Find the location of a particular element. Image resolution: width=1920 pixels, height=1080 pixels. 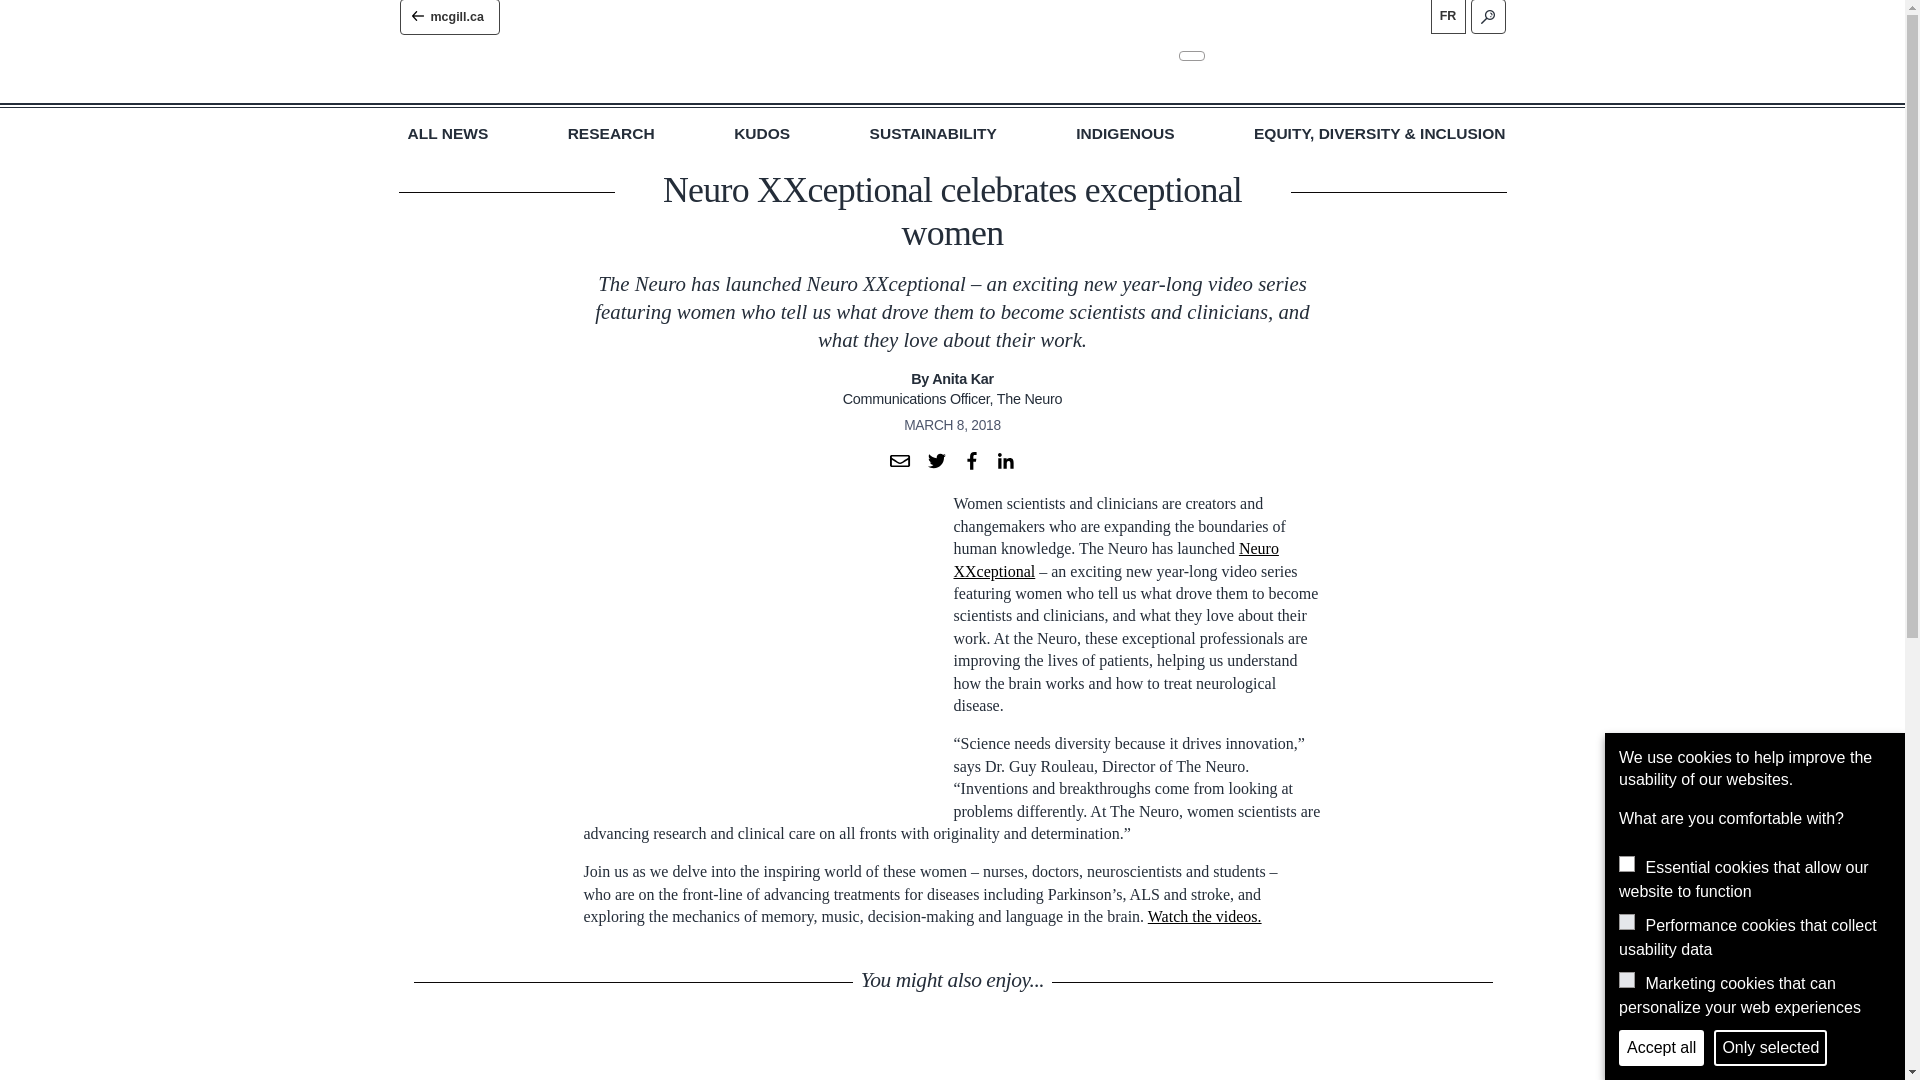

ALL NEWS is located at coordinates (448, 134).